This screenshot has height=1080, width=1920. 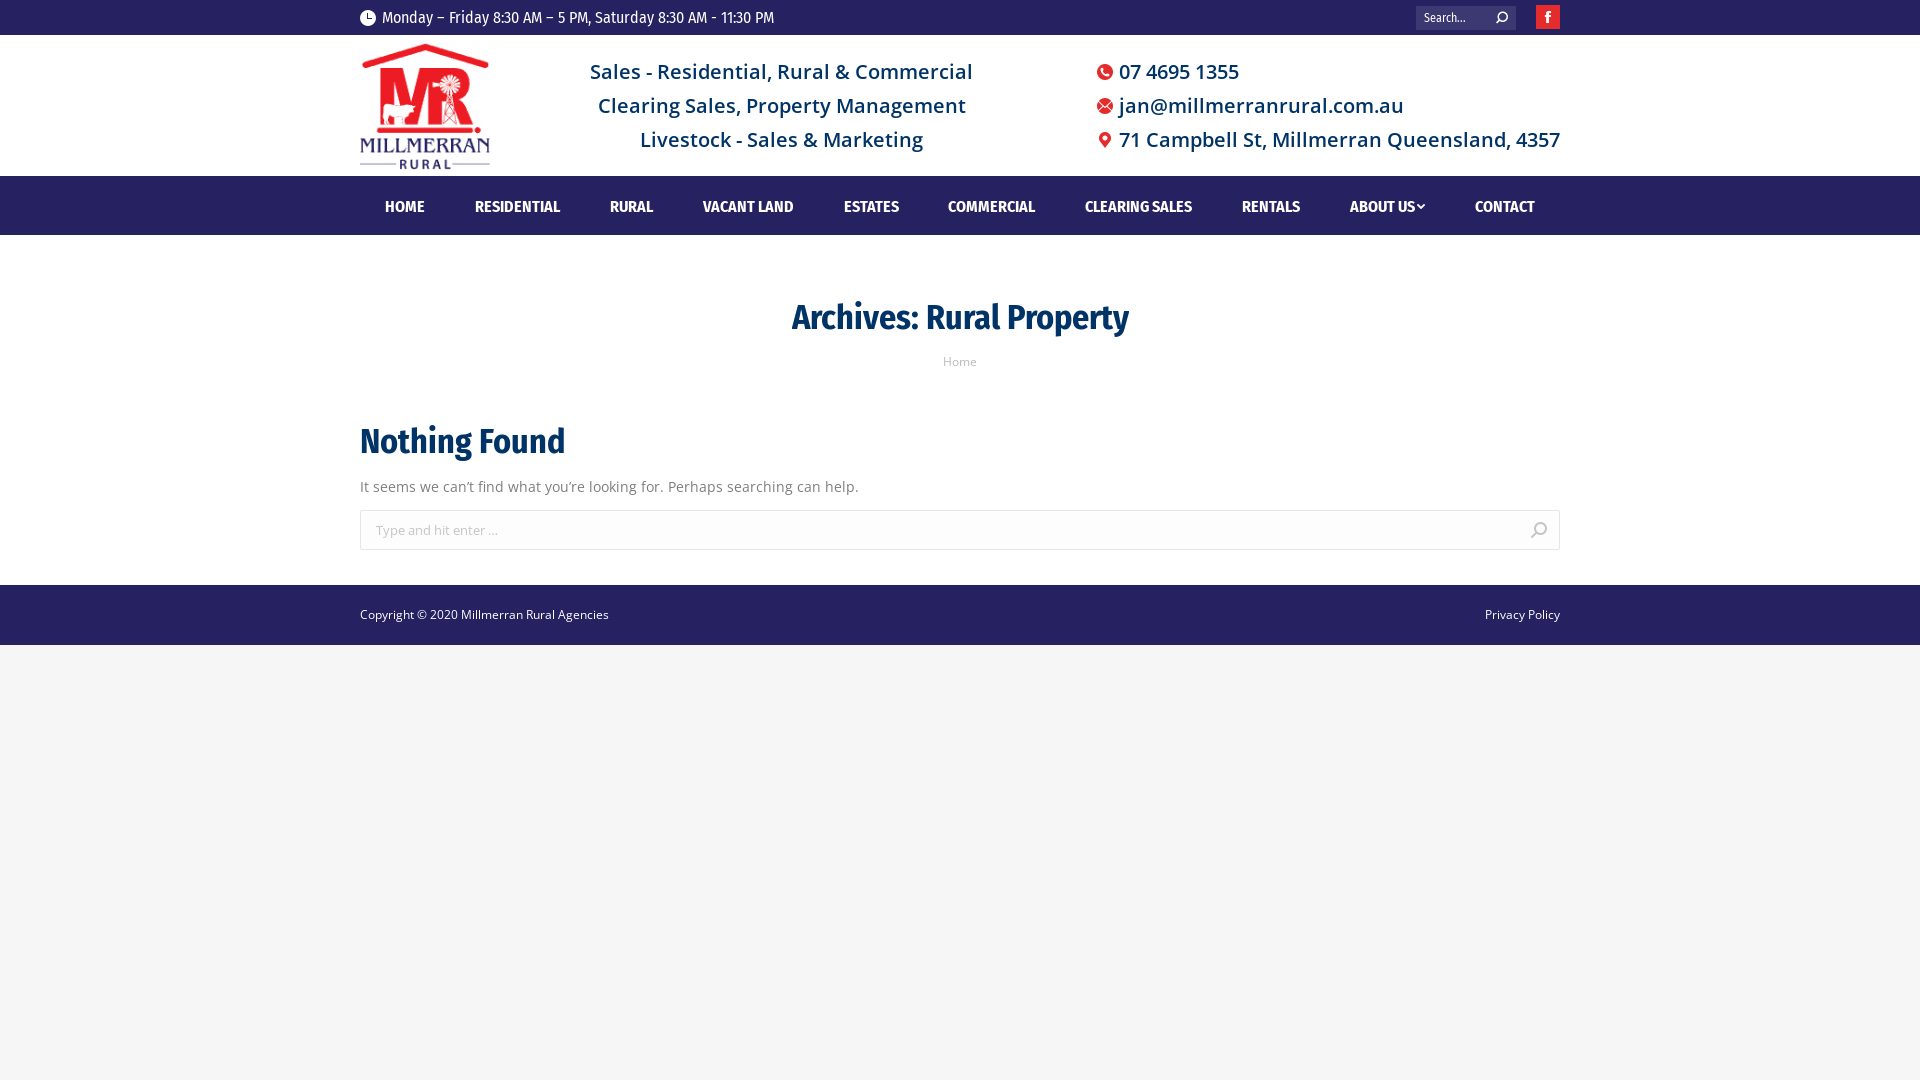 What do you see at coordinates (992, 206) in the screenshot?
I see `COMMERCIAL` at bounding box center [992, 206].